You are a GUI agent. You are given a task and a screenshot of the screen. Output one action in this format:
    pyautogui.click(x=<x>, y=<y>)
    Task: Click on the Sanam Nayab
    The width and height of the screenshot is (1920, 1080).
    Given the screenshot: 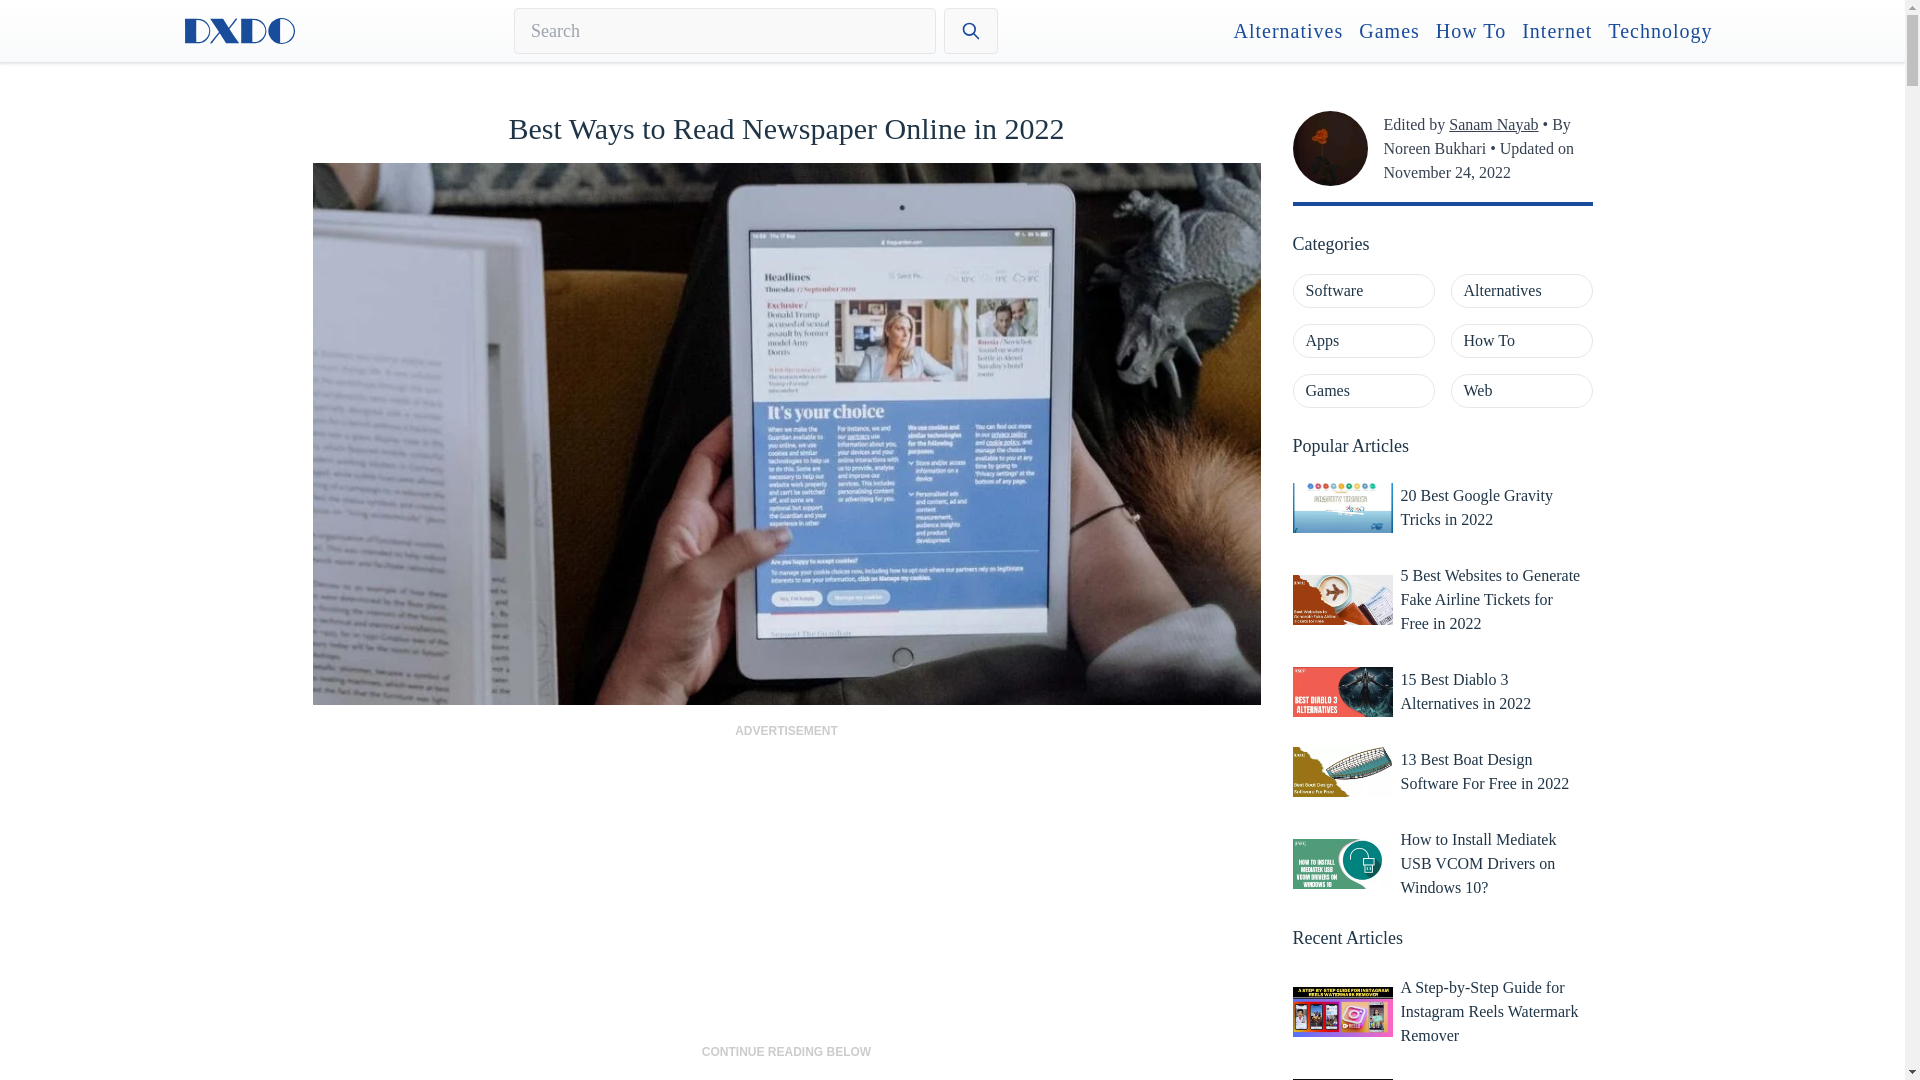 What is the action you would take?
    pyautogui.click(x=1493, y=124)
    